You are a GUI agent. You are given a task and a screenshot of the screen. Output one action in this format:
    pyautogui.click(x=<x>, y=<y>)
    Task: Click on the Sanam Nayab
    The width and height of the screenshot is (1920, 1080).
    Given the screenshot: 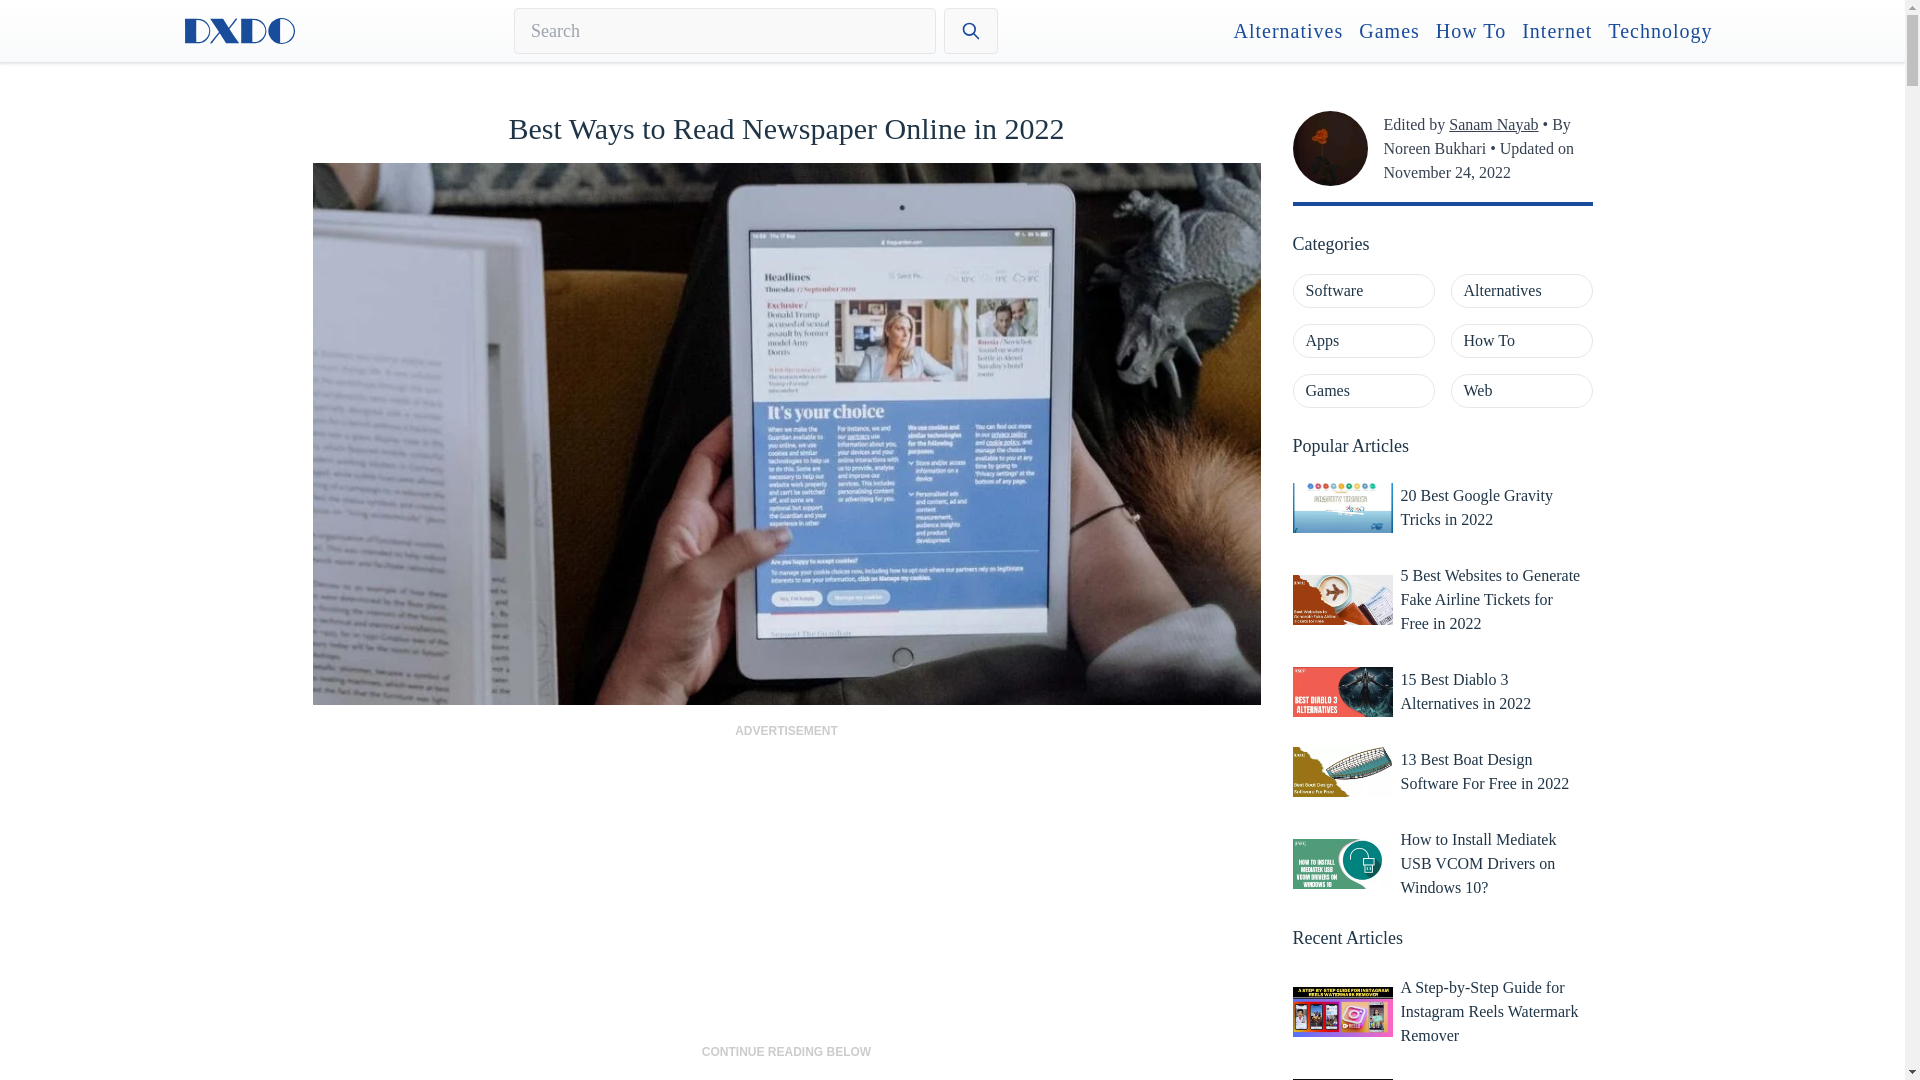 What is the action you would take?
    pyautogui.click(x=1493, y=124)
    